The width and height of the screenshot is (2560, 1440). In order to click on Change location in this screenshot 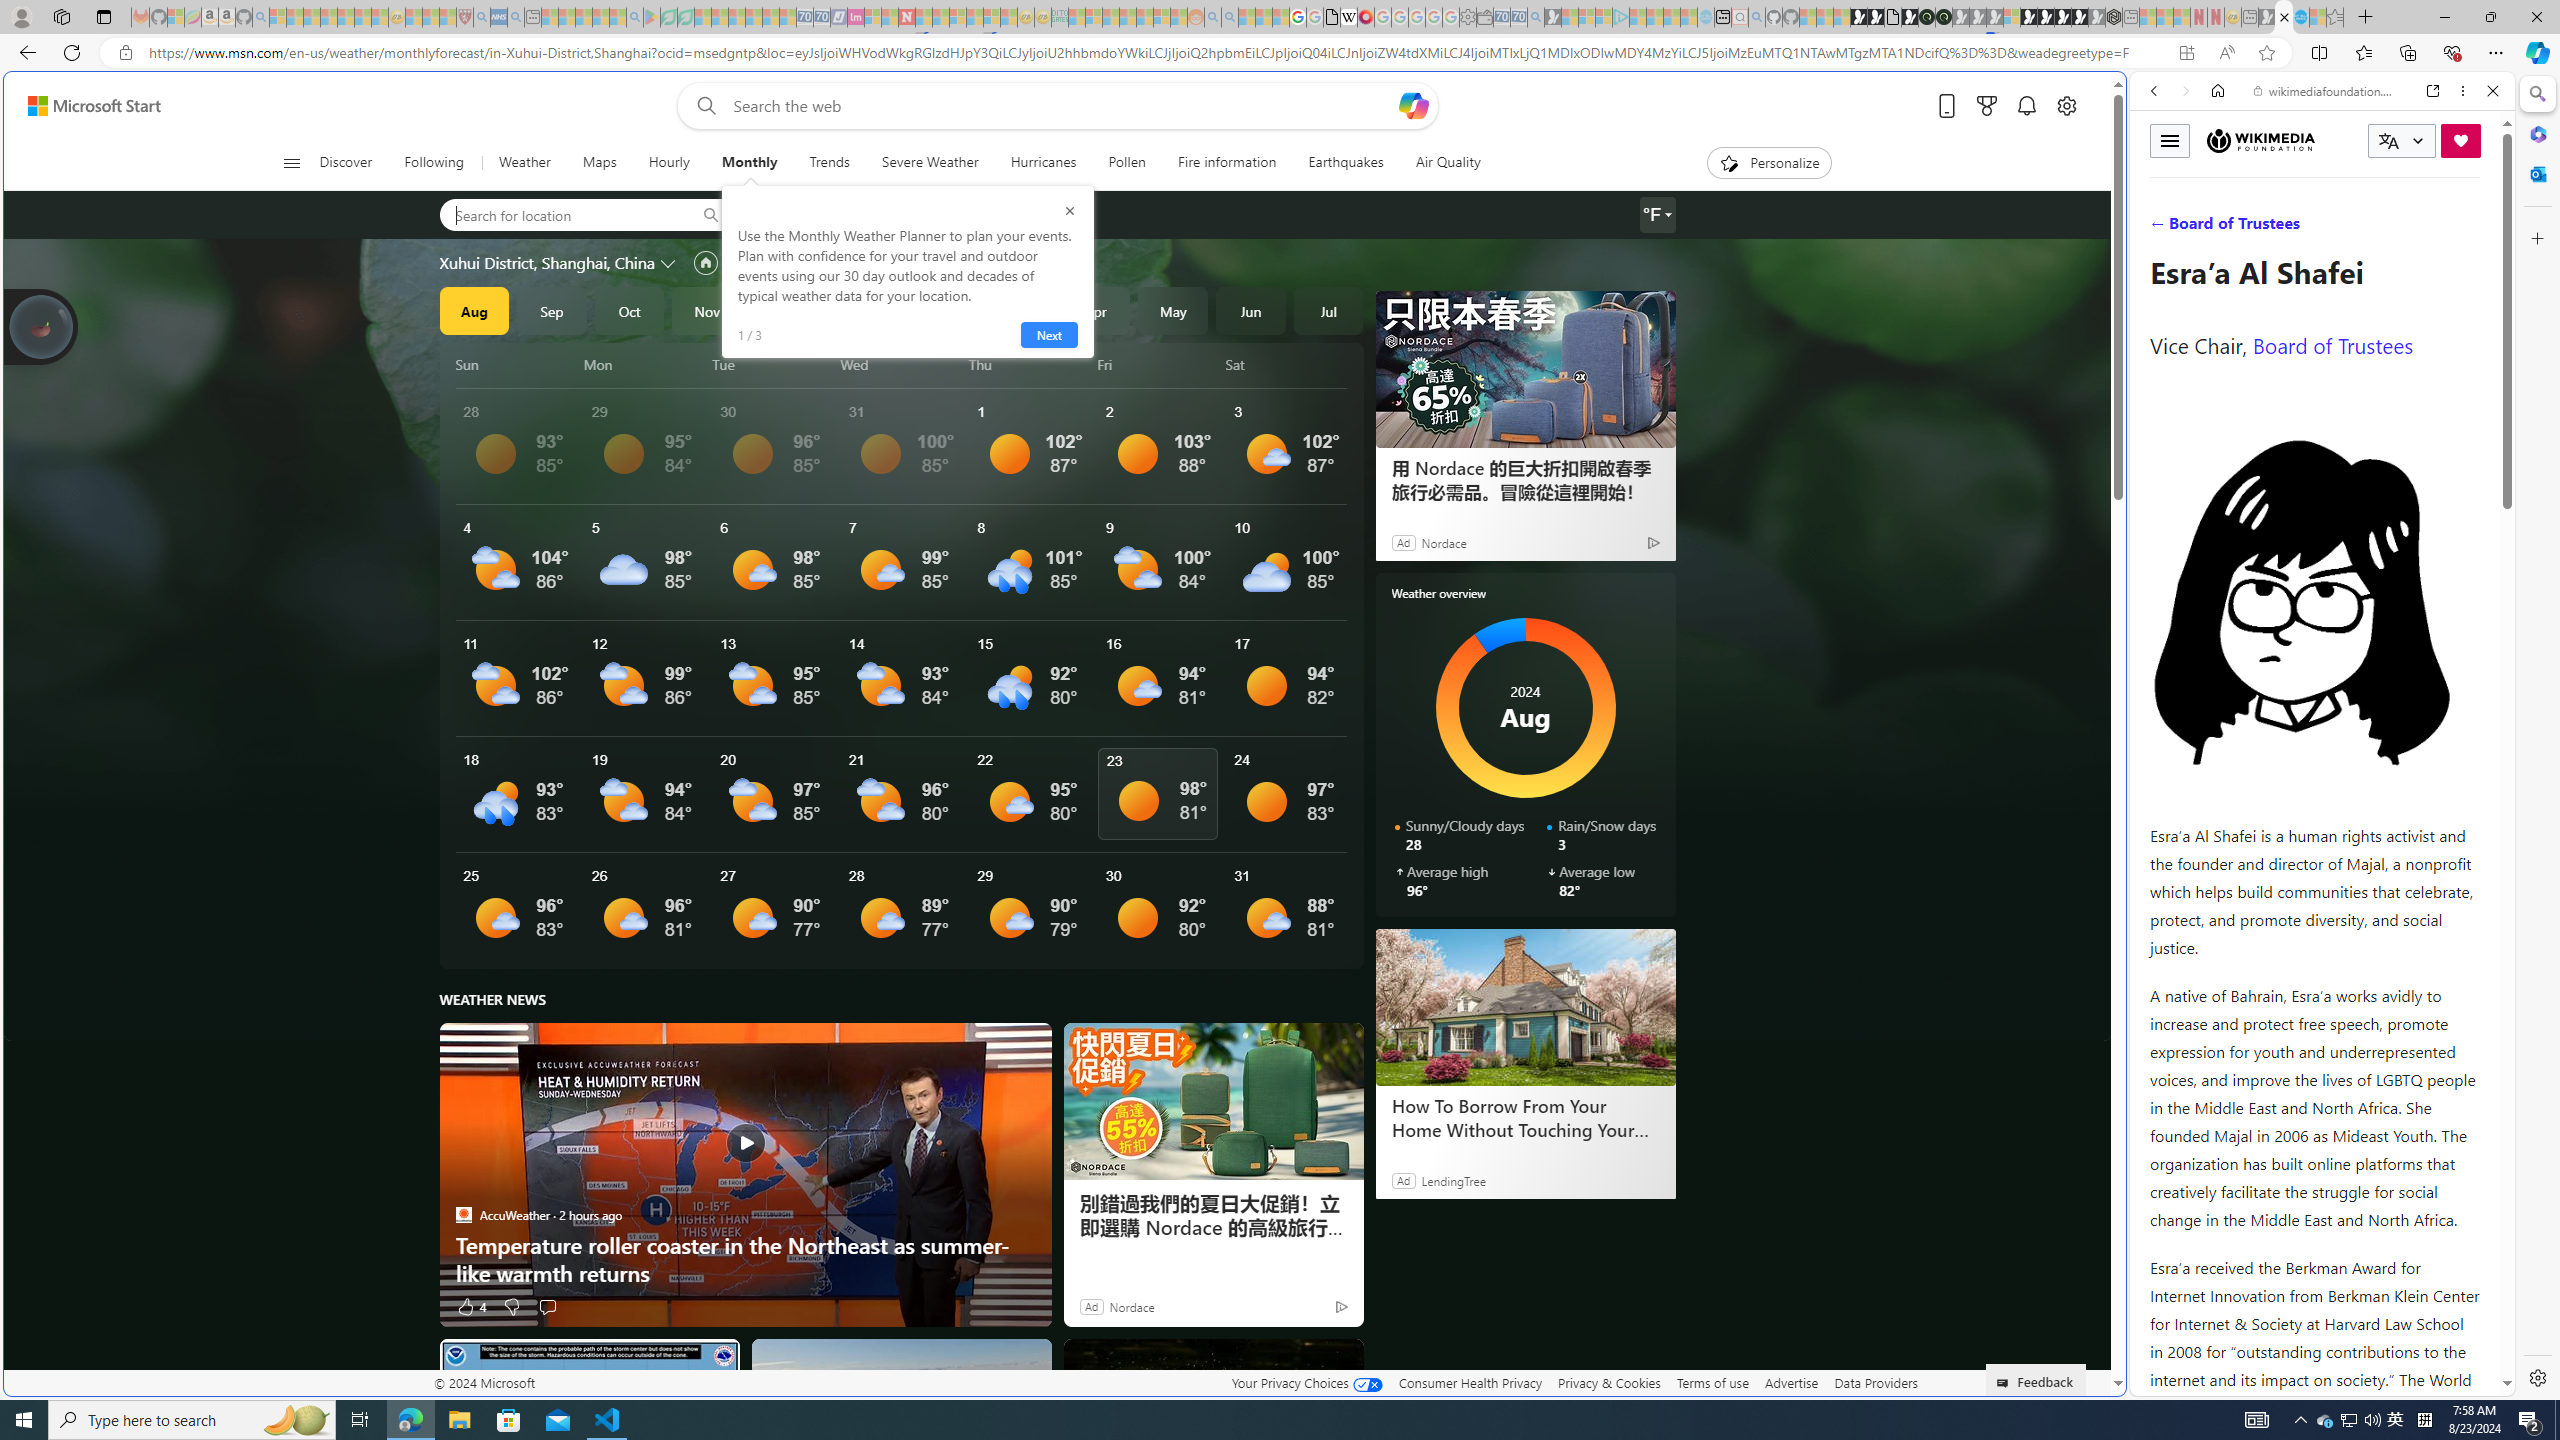, I will do `click(670, 263)`.